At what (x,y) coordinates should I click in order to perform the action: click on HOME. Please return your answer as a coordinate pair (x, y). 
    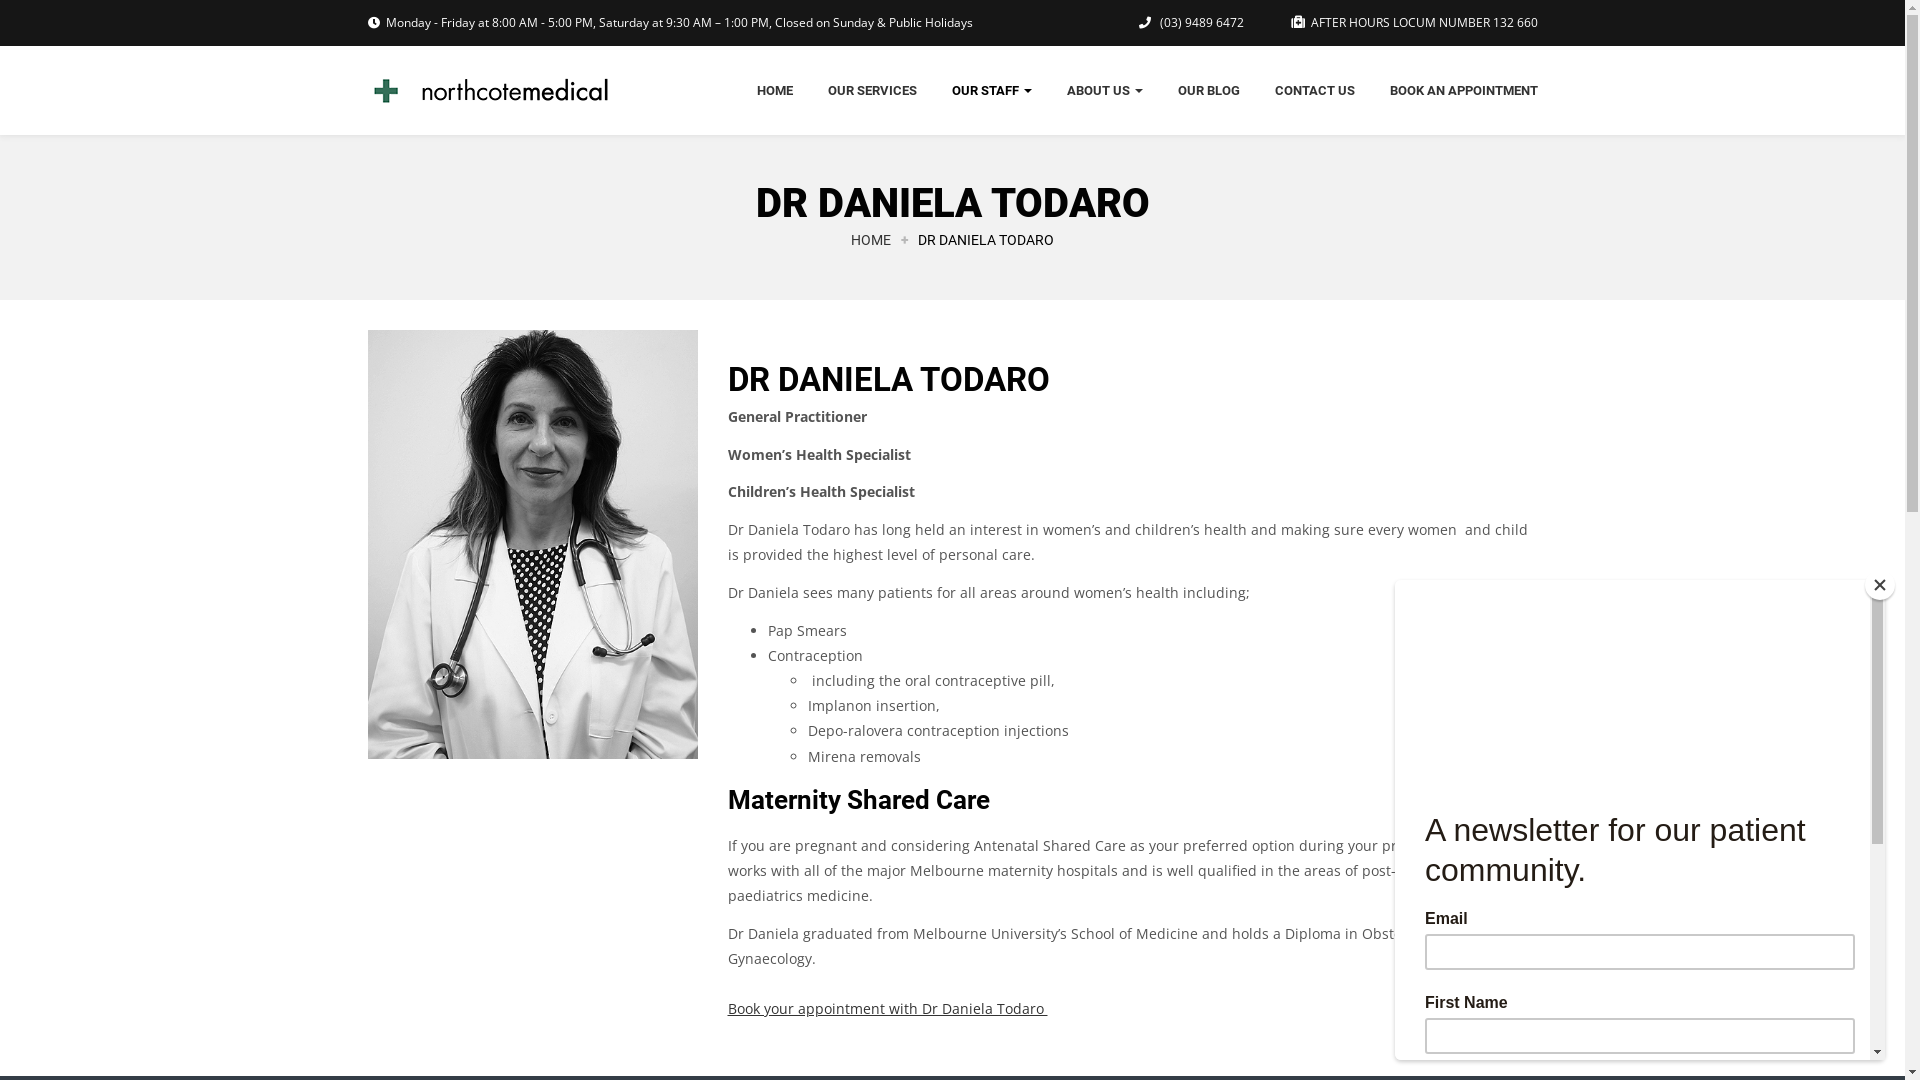
    Looking at the image, I should click on (774, 90).